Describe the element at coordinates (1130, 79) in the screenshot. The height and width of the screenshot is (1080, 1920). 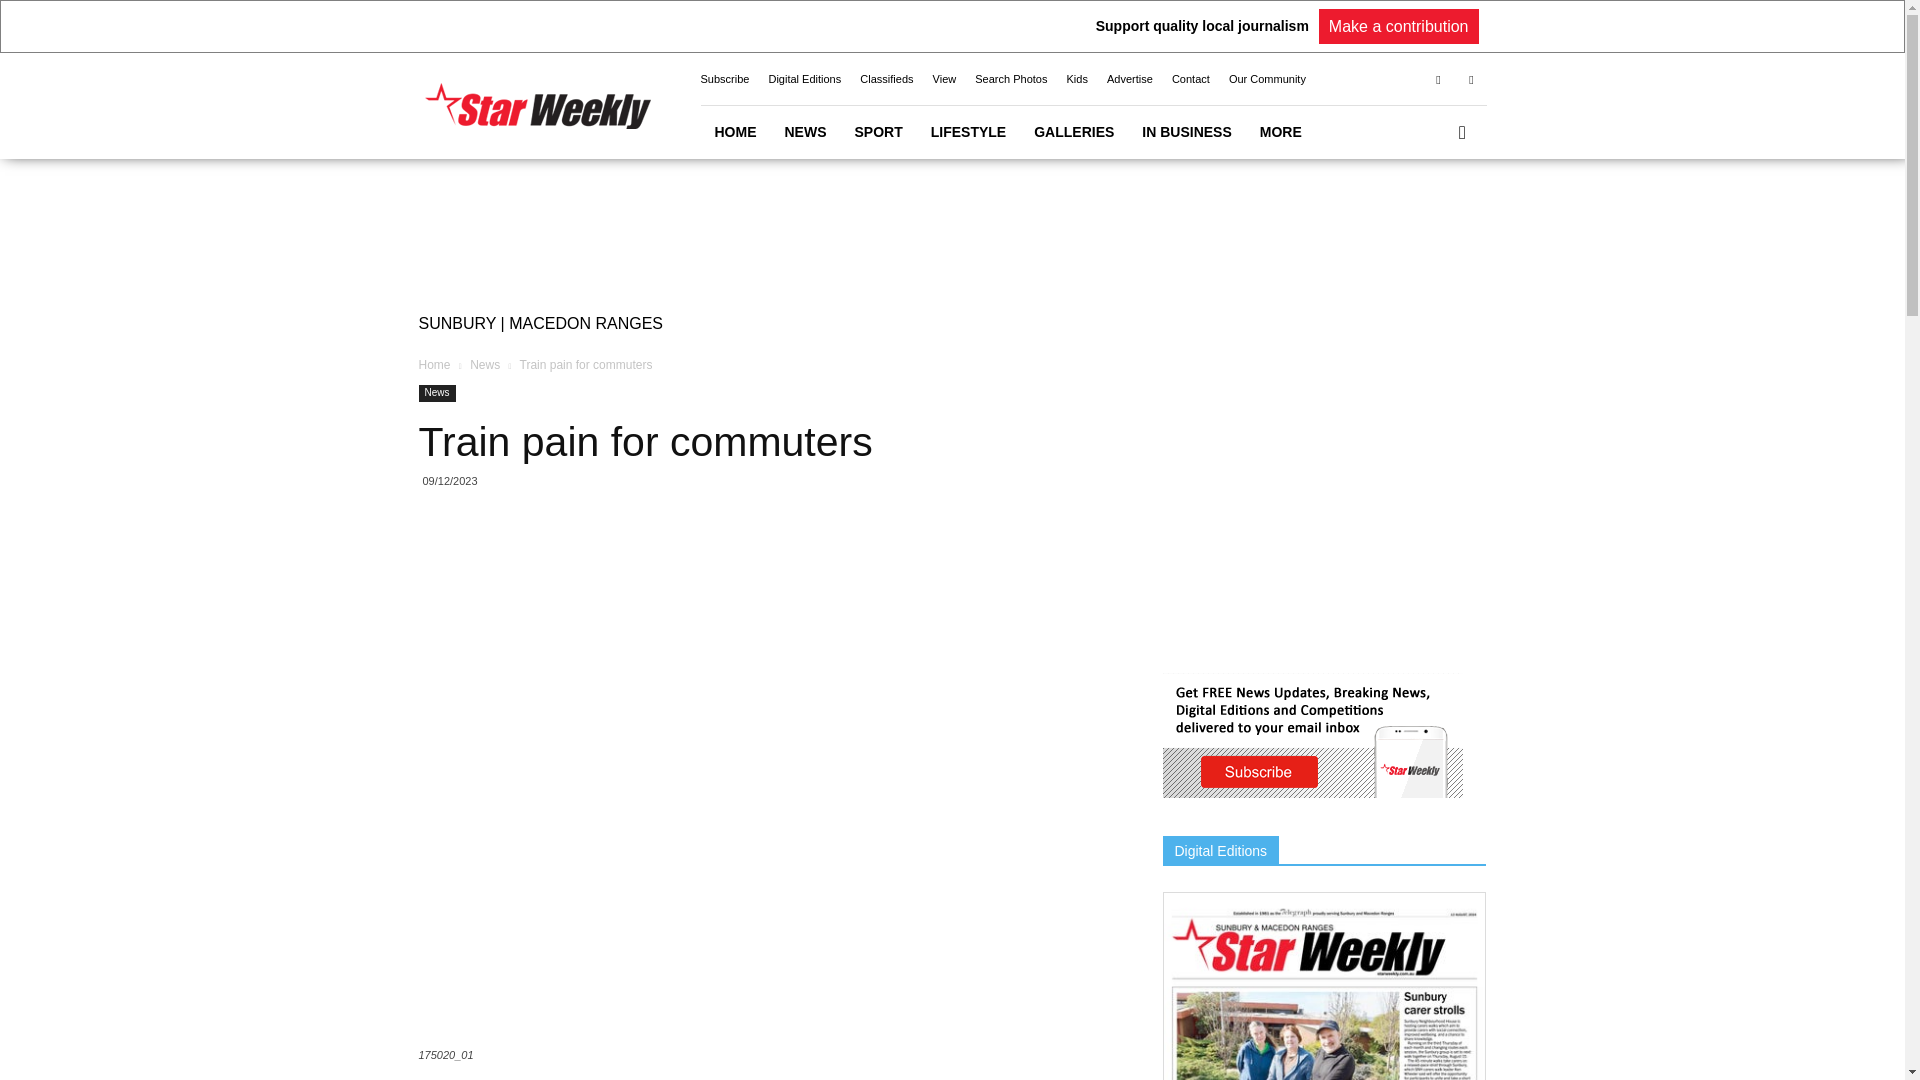
I see `Advertise` at that location.